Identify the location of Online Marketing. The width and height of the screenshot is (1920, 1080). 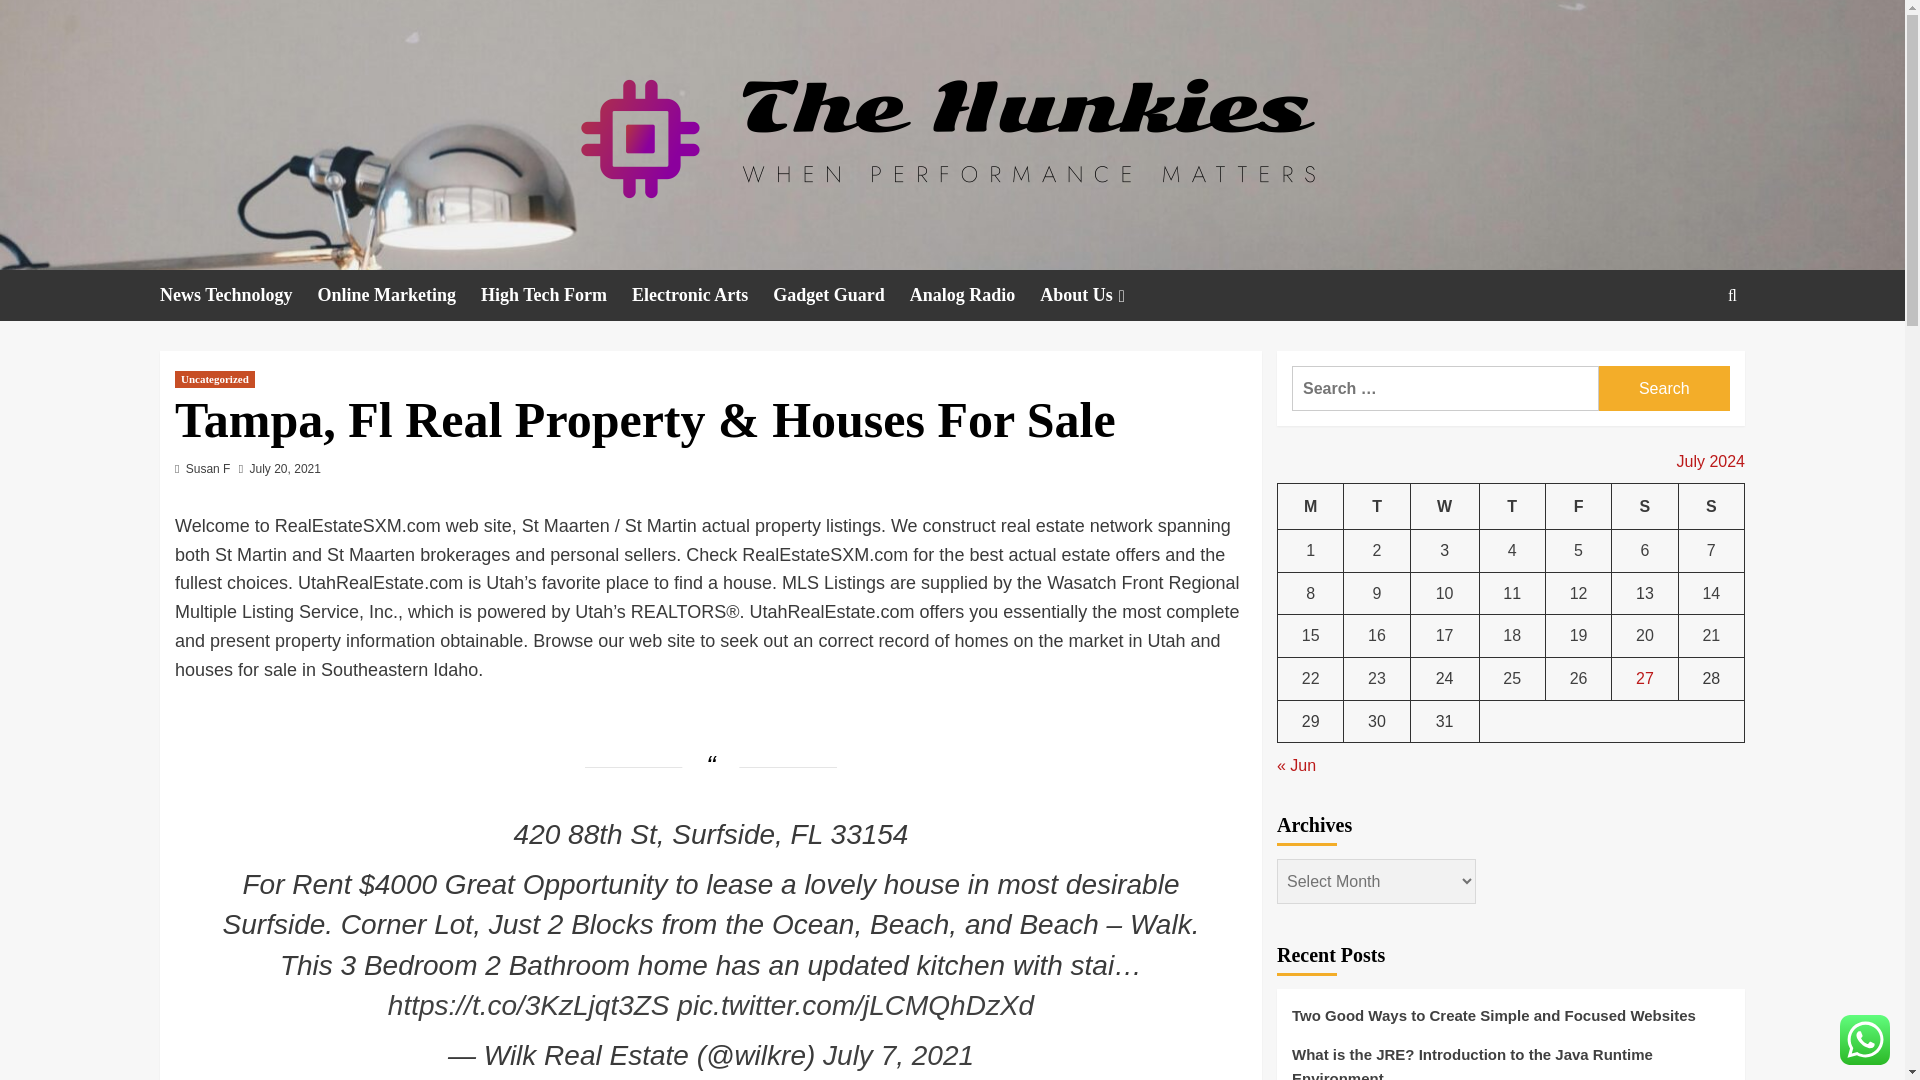
(400, 295).